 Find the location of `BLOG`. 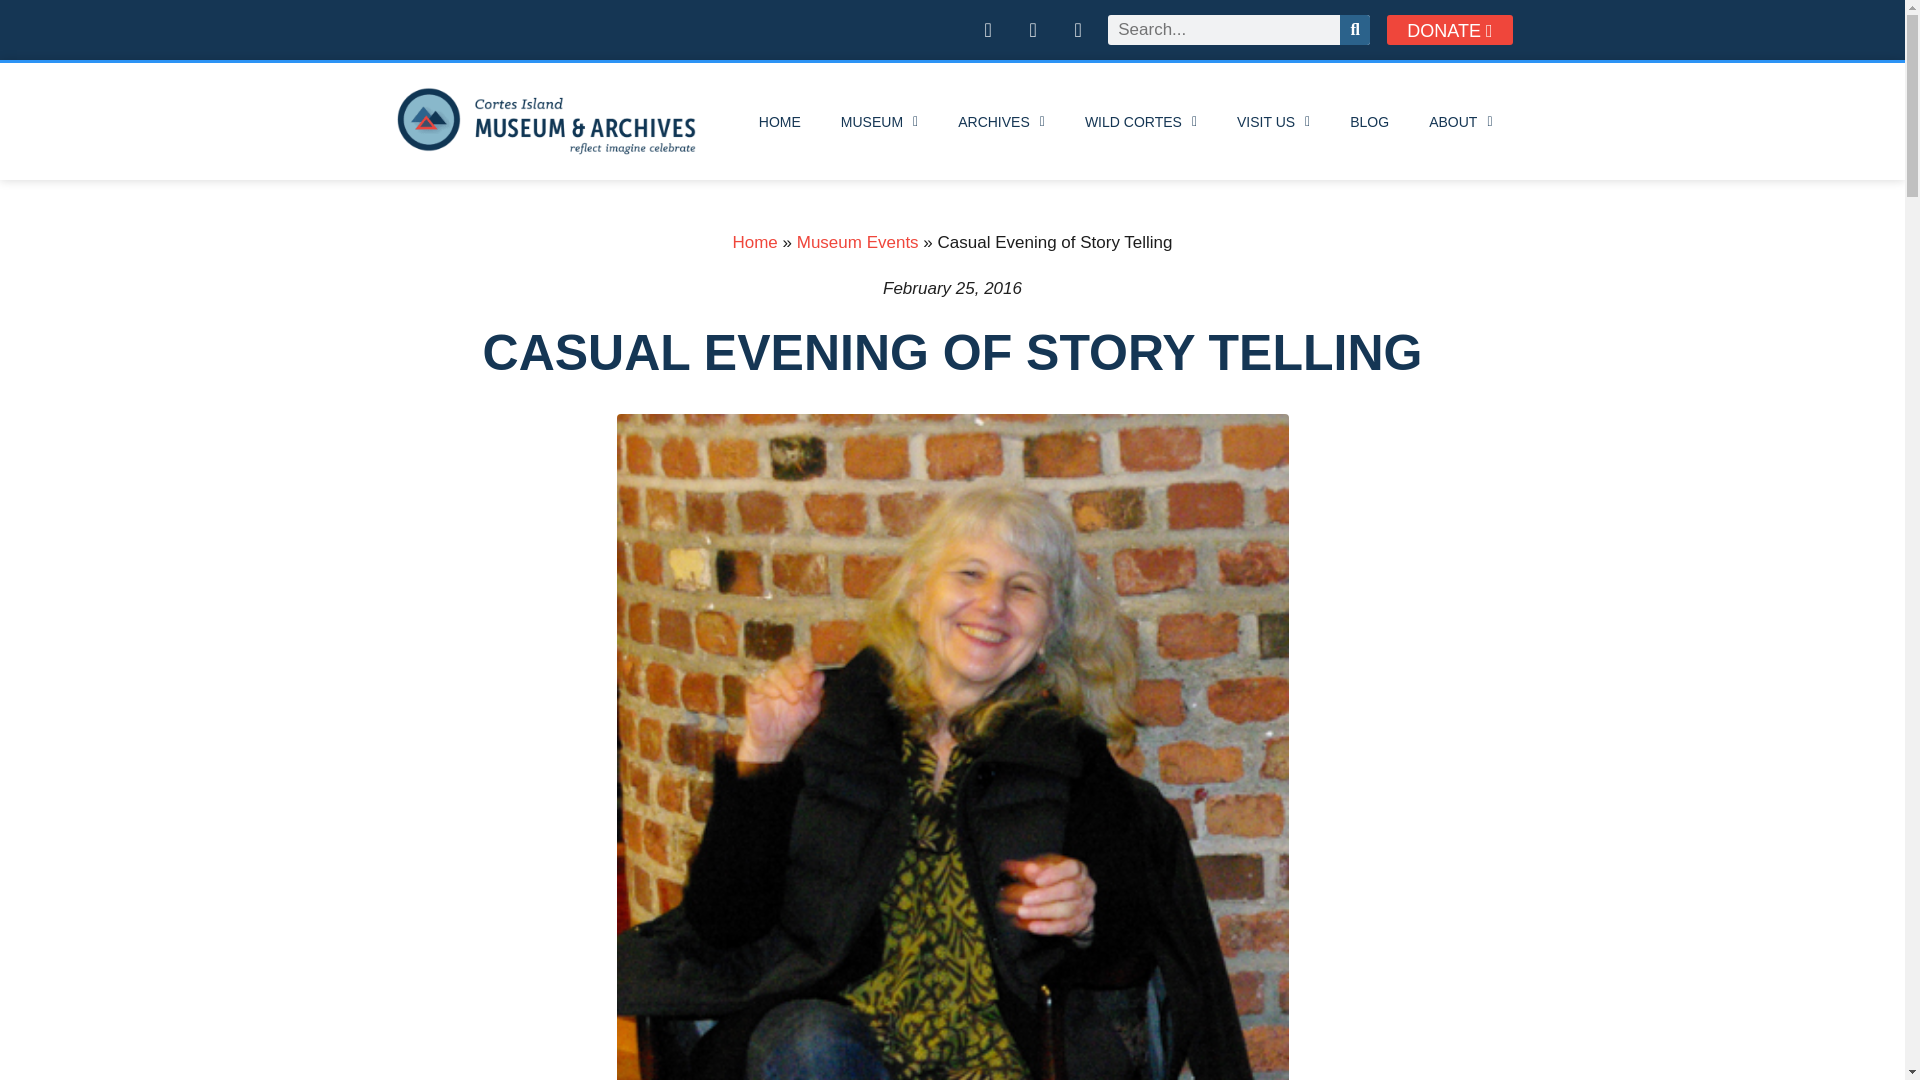

BLOG is located at coordinates (1370, 122).